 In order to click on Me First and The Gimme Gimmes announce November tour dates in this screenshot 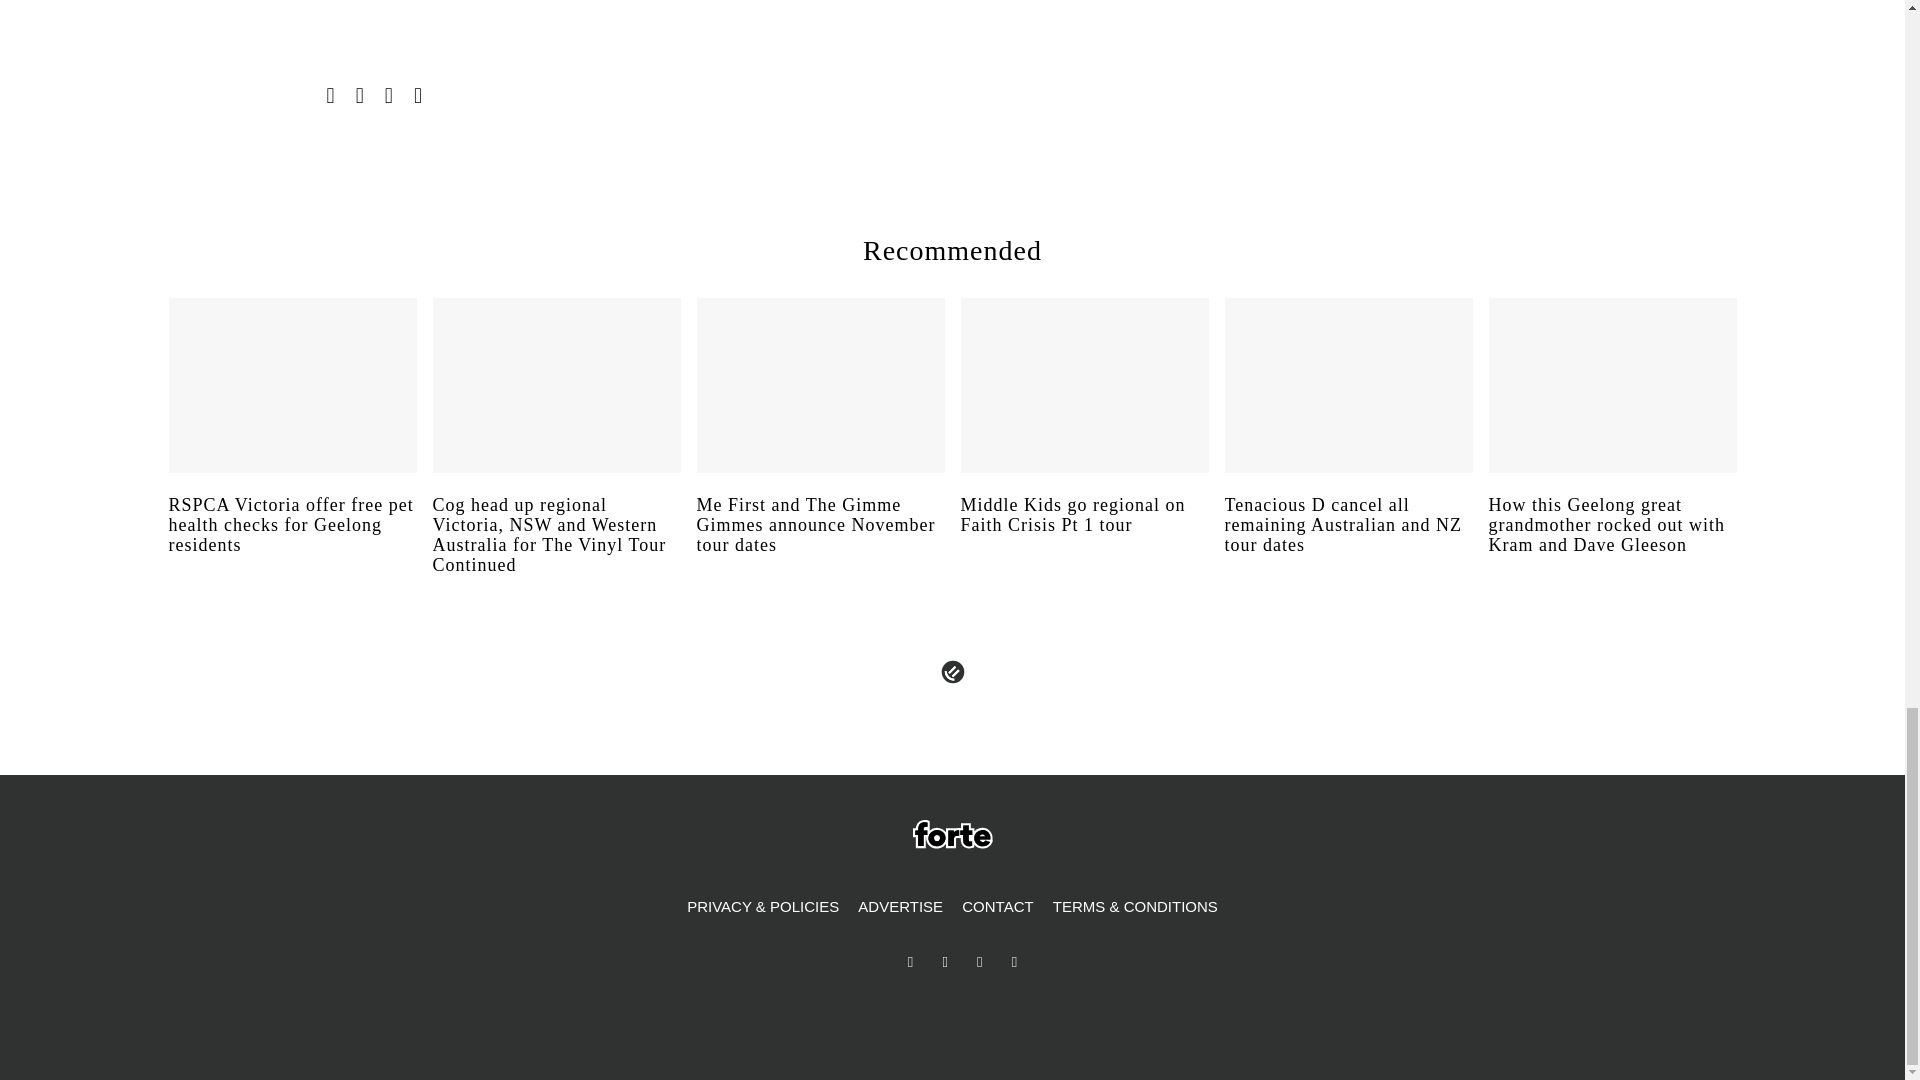, I will do `click(820, 543)`.